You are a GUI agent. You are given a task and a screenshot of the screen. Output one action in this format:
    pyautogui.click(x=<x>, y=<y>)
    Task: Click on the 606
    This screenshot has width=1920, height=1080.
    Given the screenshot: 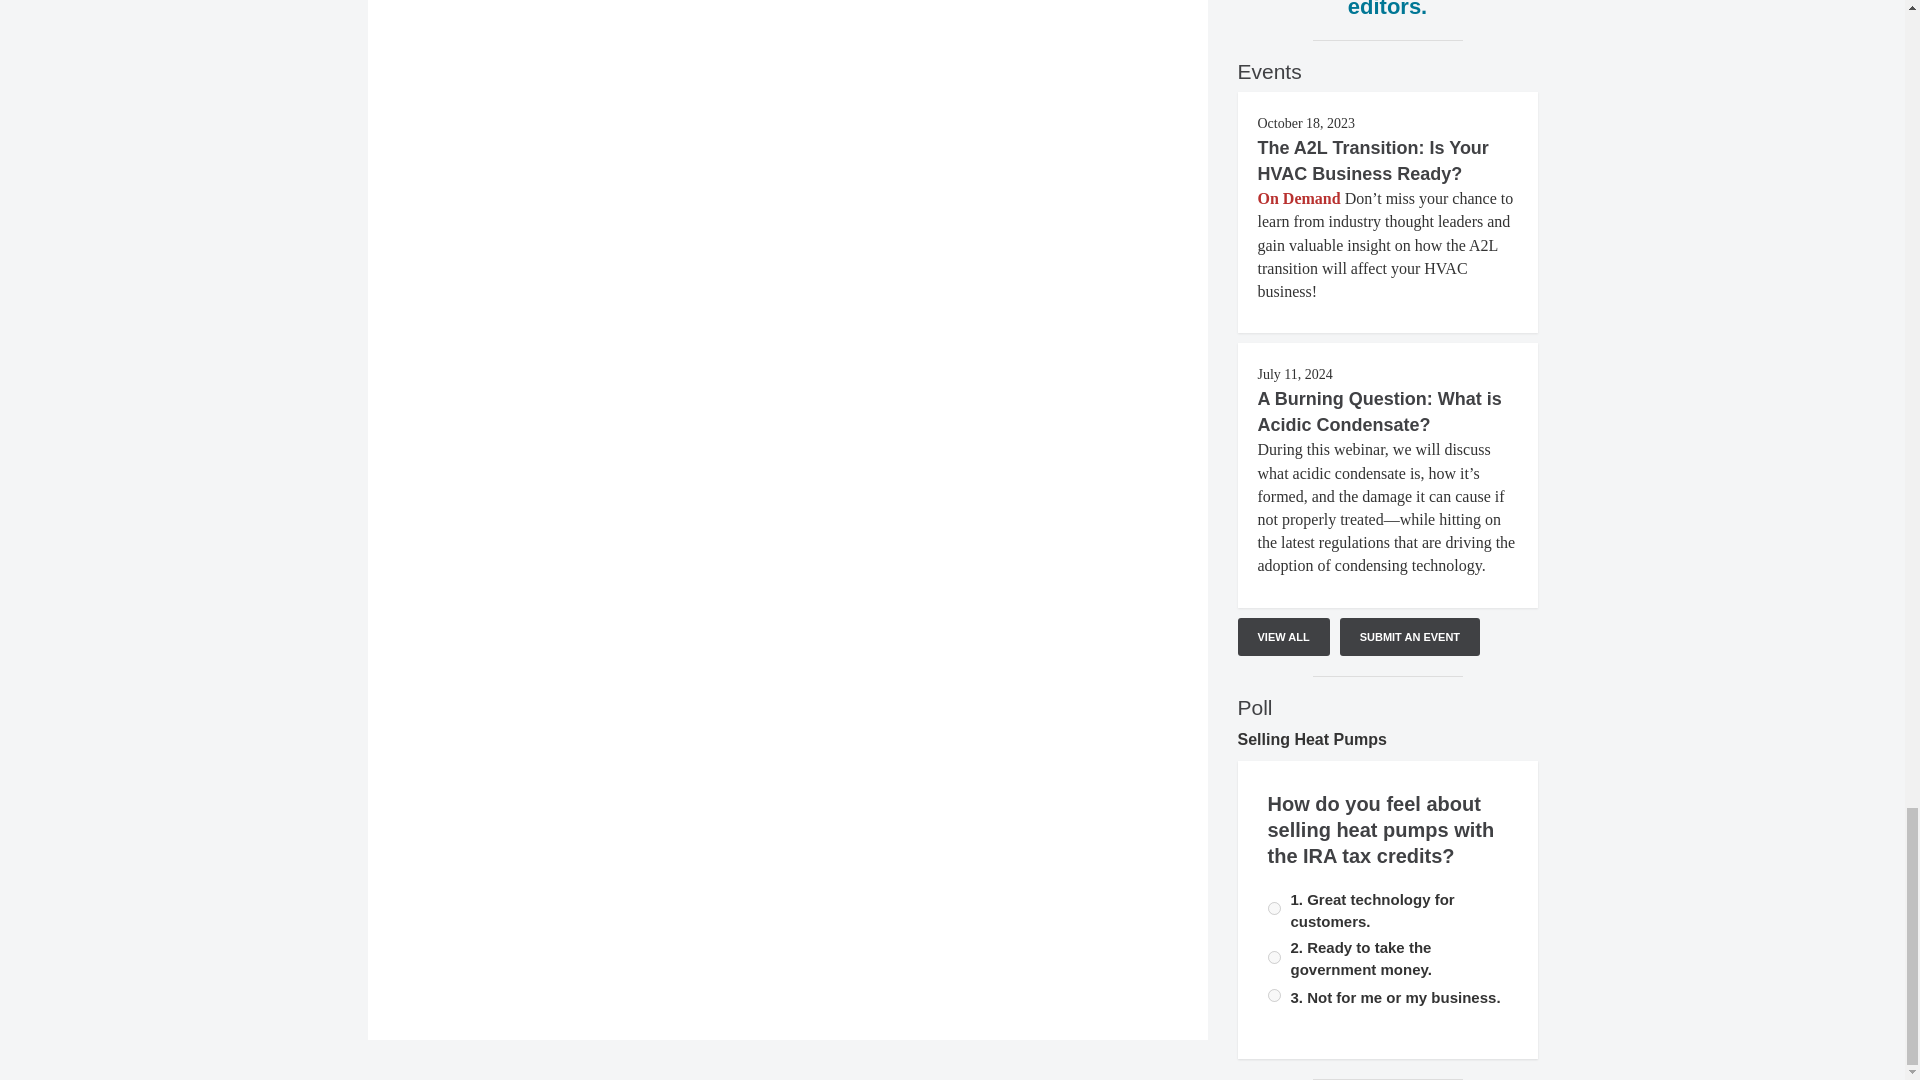 What is the action you would take?
    pyautogui.click(x=1274, y=958)
    